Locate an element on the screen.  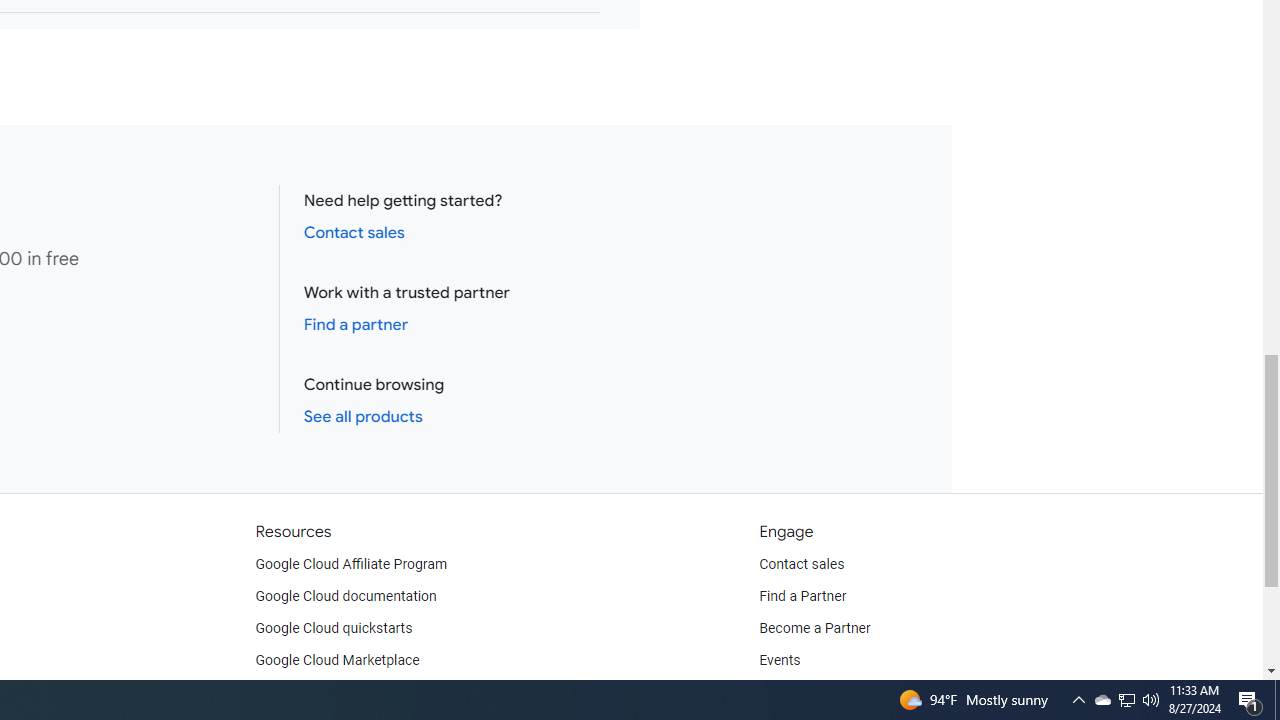
Google Cloud Marketplace is located at coordinates (336, 660).